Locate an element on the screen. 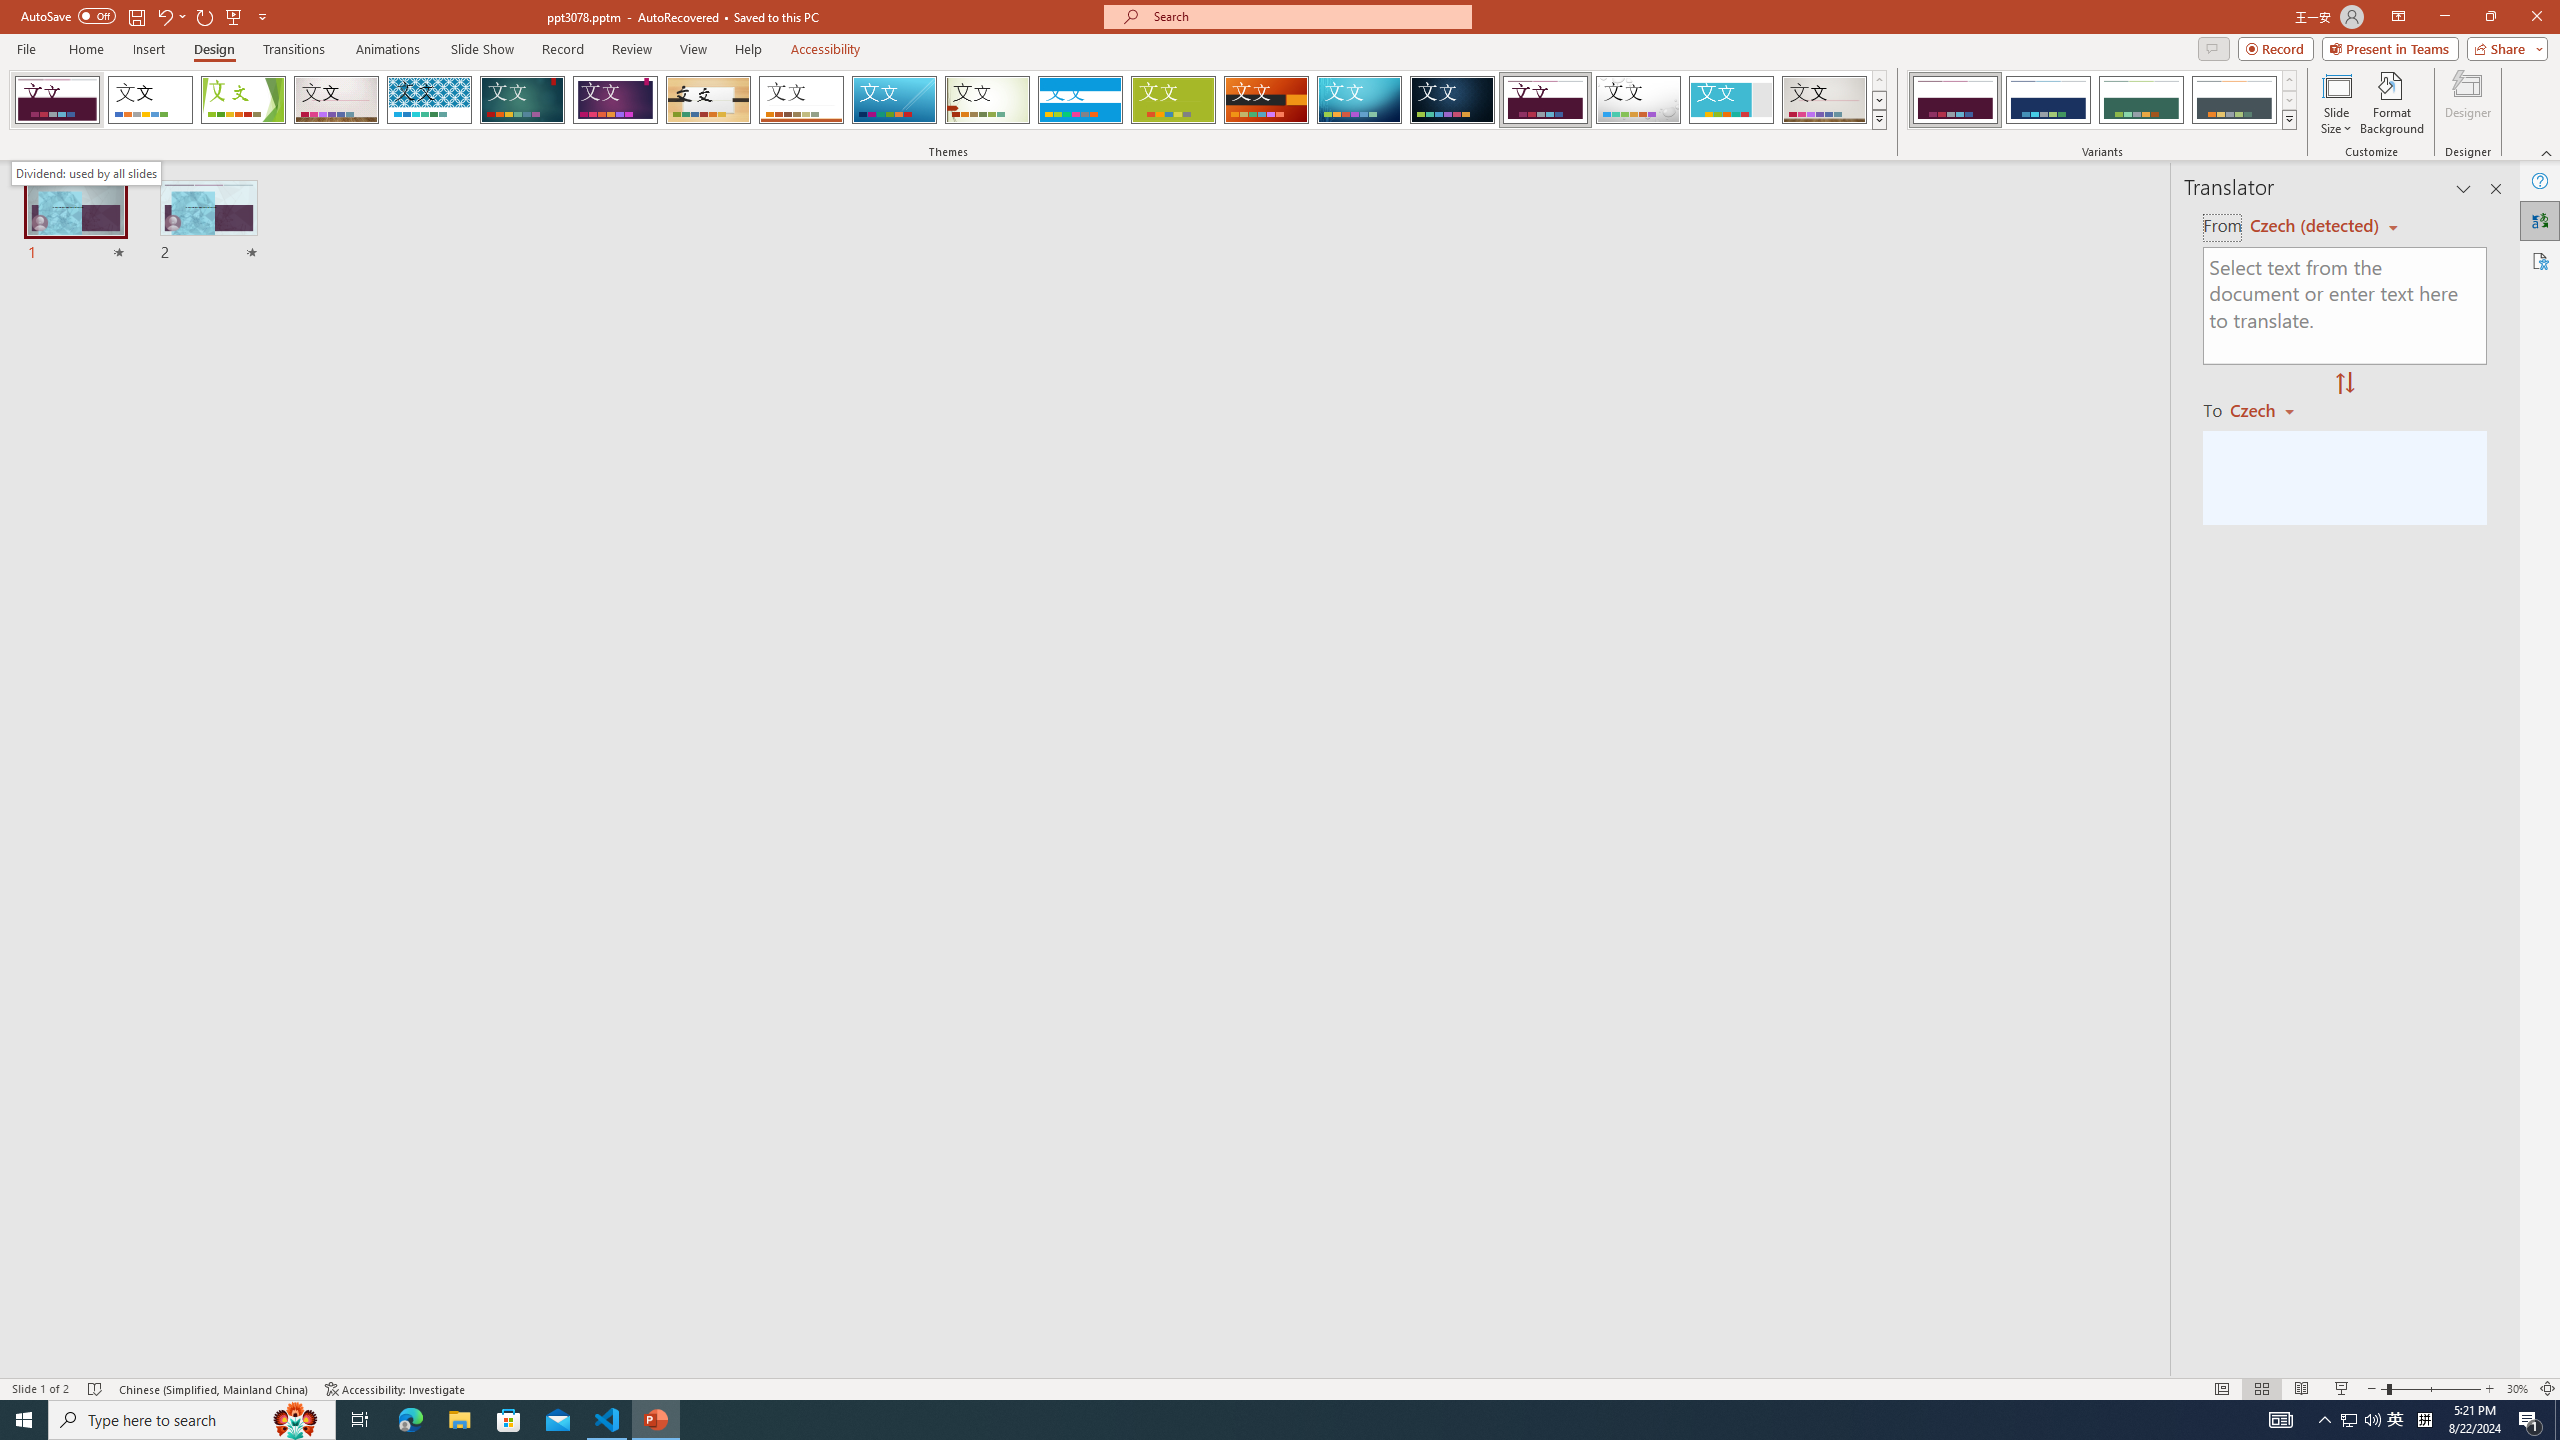 The height and width of the screenshot is (1440, 2560). Wisp is located at coordinates (988, 100).